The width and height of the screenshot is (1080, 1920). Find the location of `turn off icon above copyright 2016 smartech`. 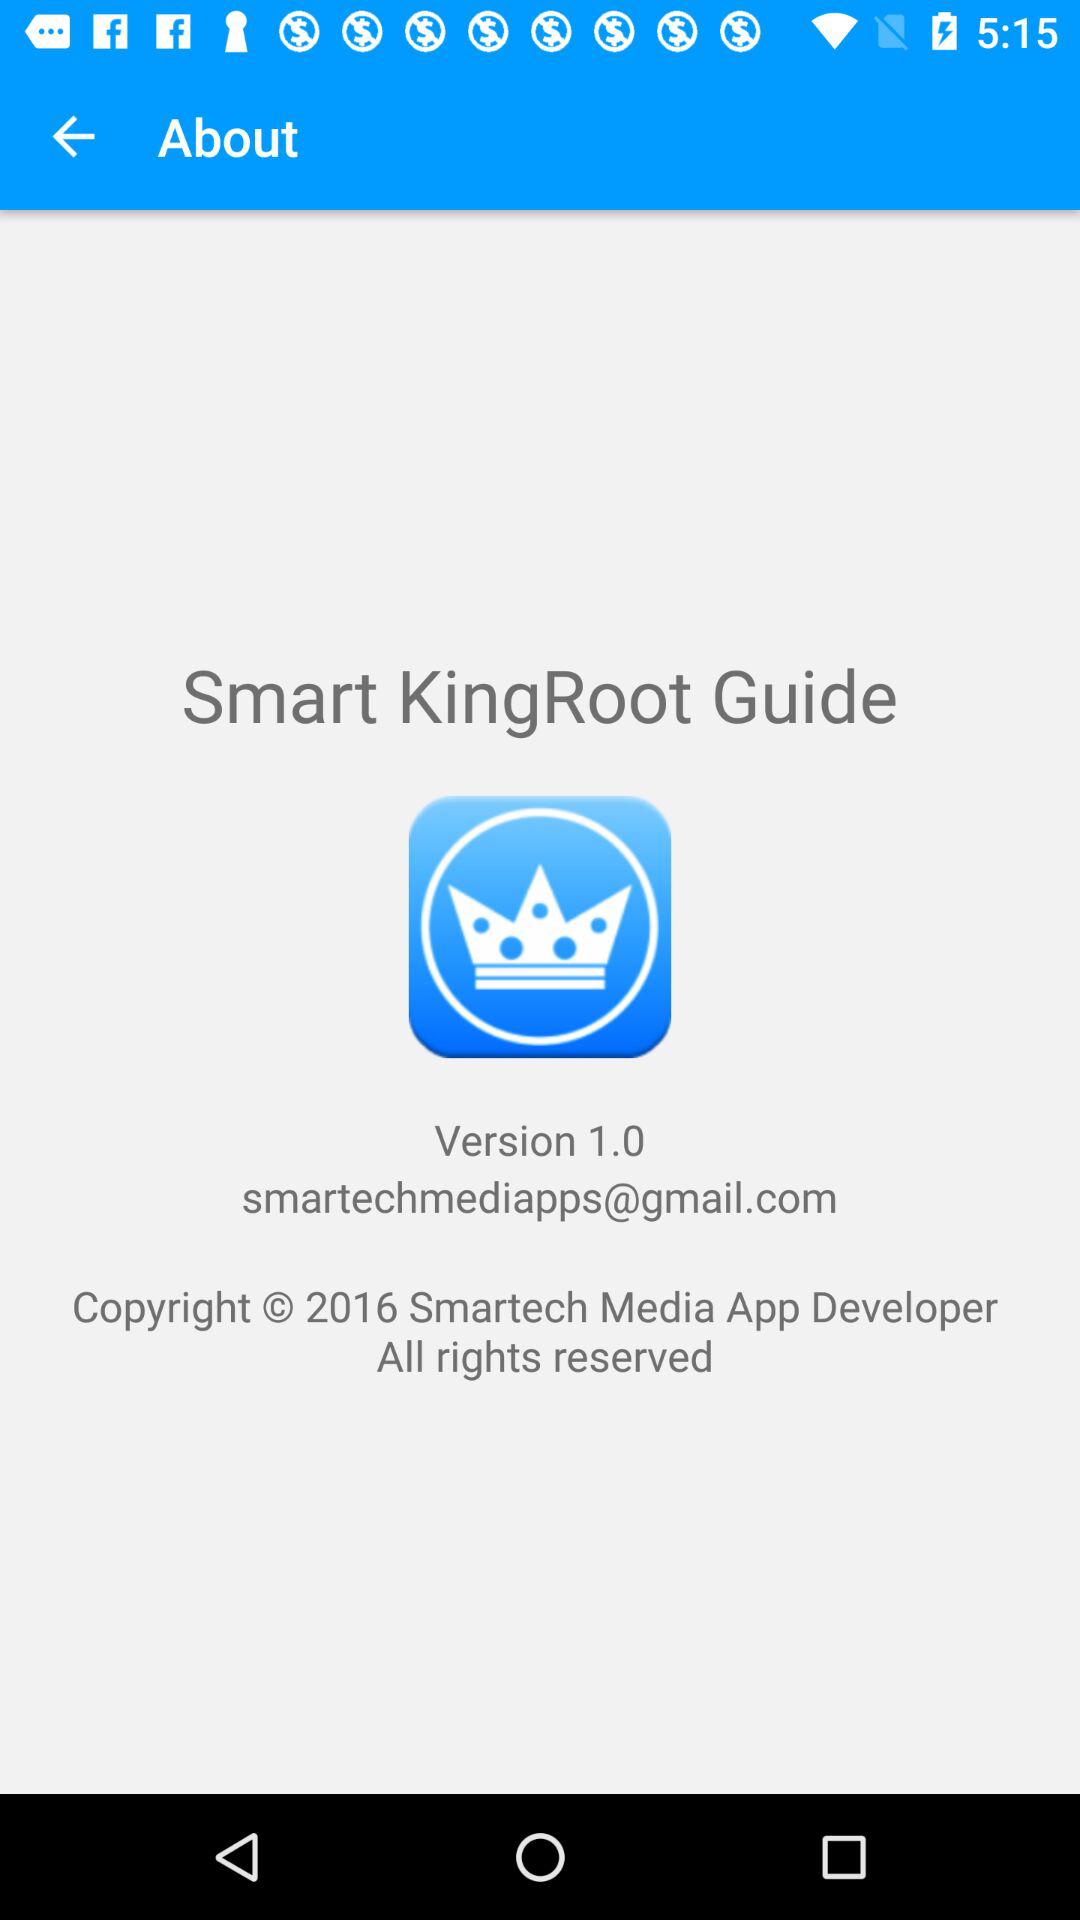

turn off icon above copyright 2016 smartech is located at coordinates (73, 136).